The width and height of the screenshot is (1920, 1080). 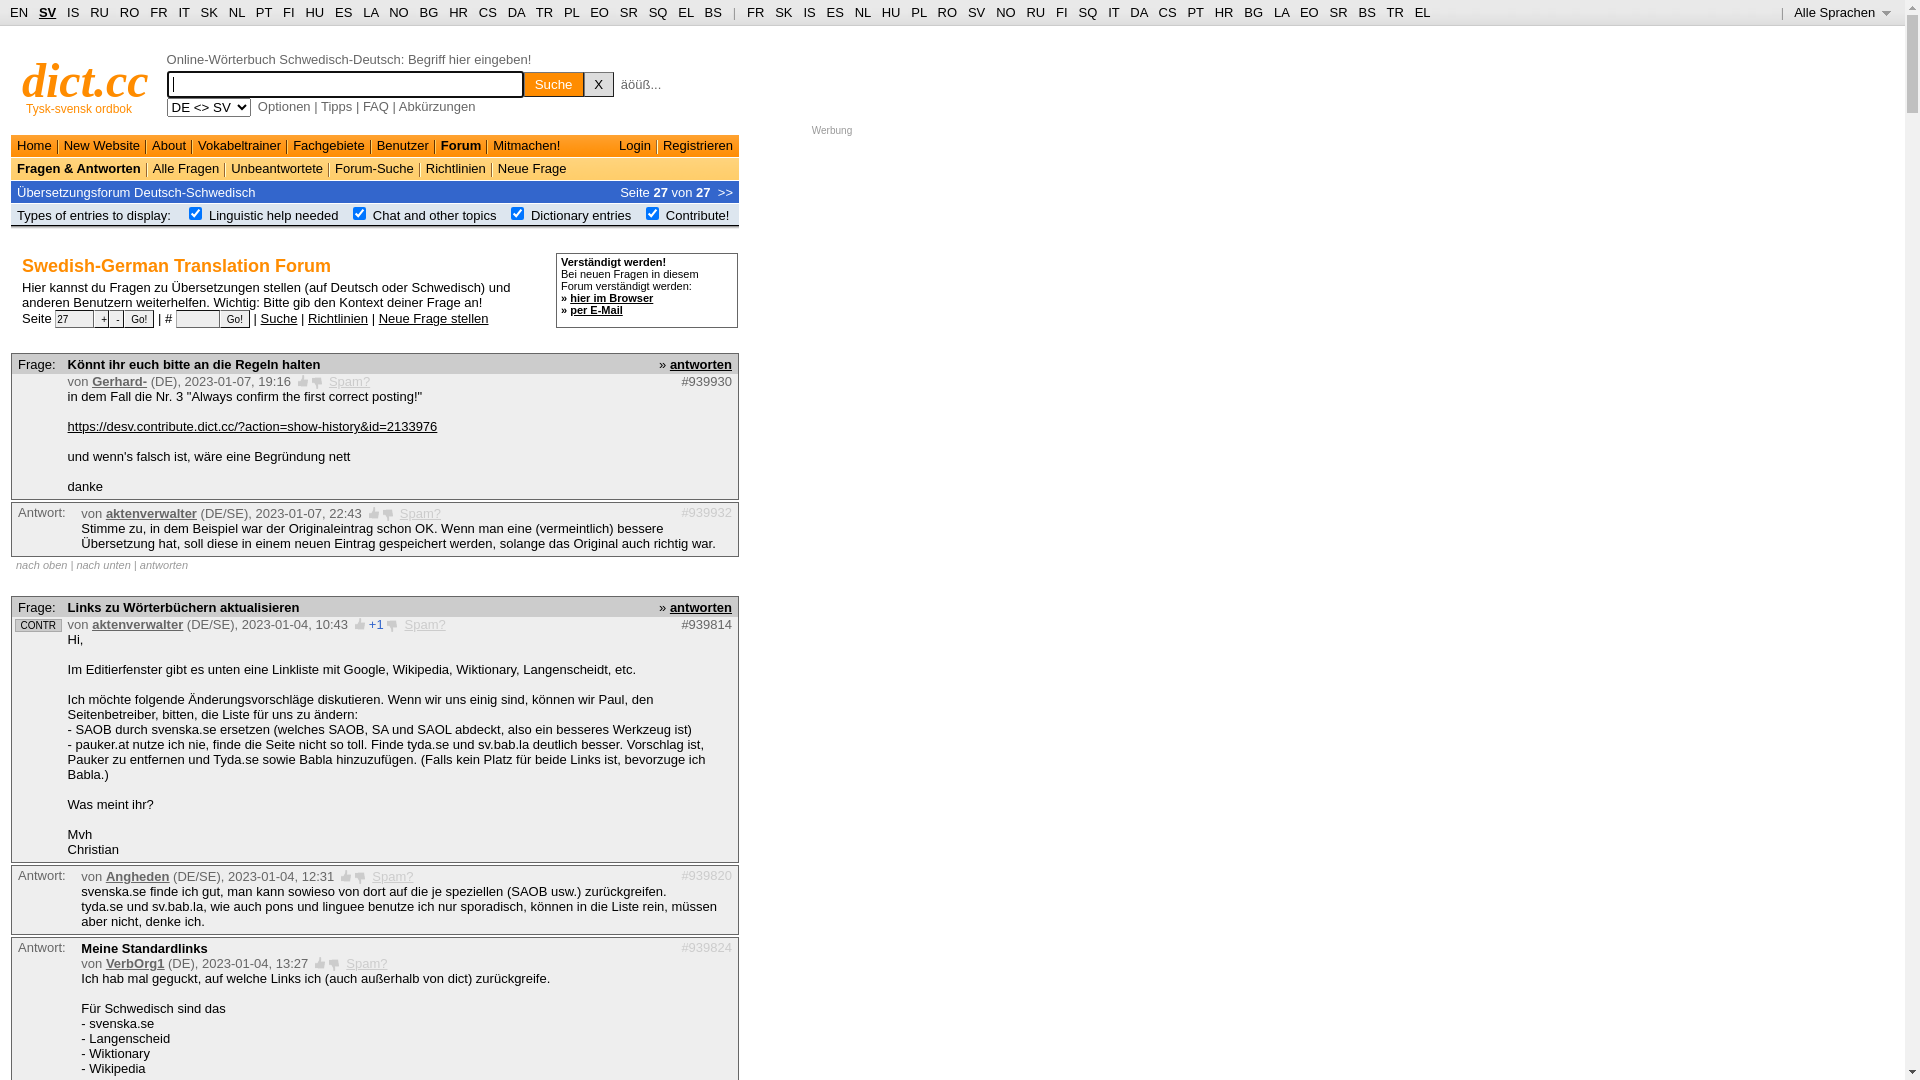 What do you see at coordinates (948, 12) in the screenshot?
I see `RO` at bounding box center [948, 12].